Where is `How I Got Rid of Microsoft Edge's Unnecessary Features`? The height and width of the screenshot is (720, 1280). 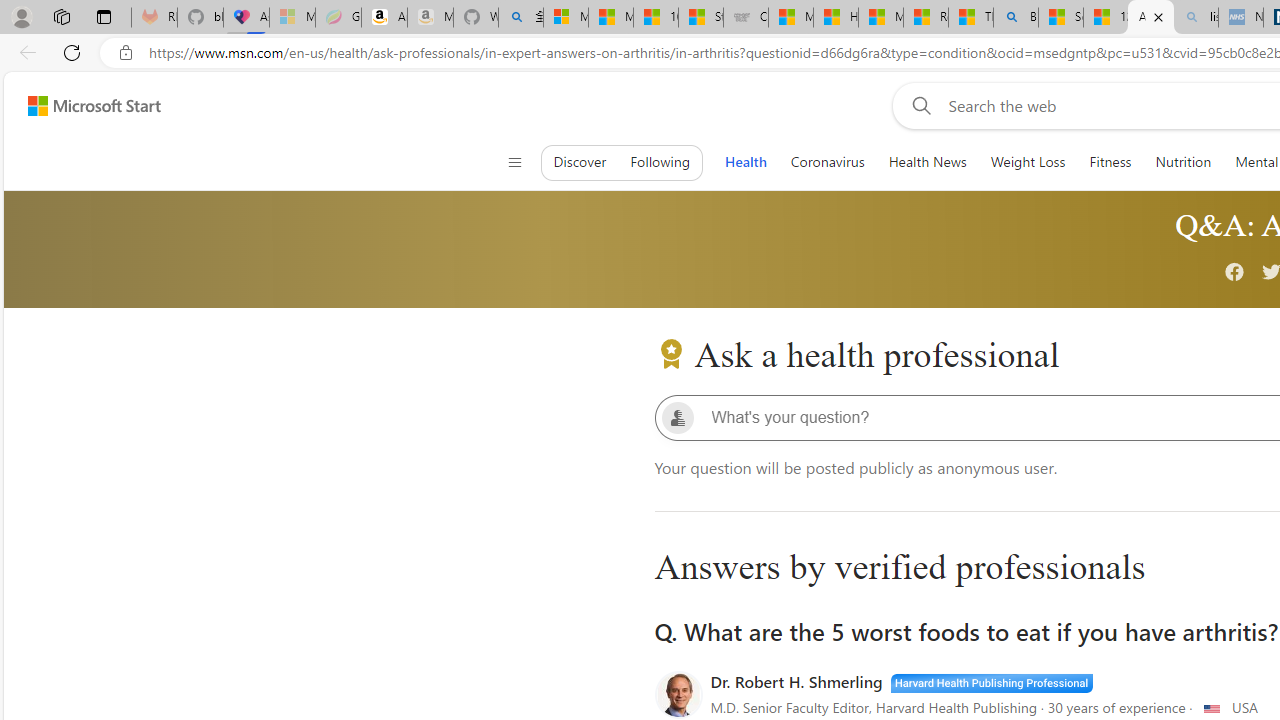
How I Got Rid of Microsoft Edge's Unnecessary Features is located at coordinates (836, 18).